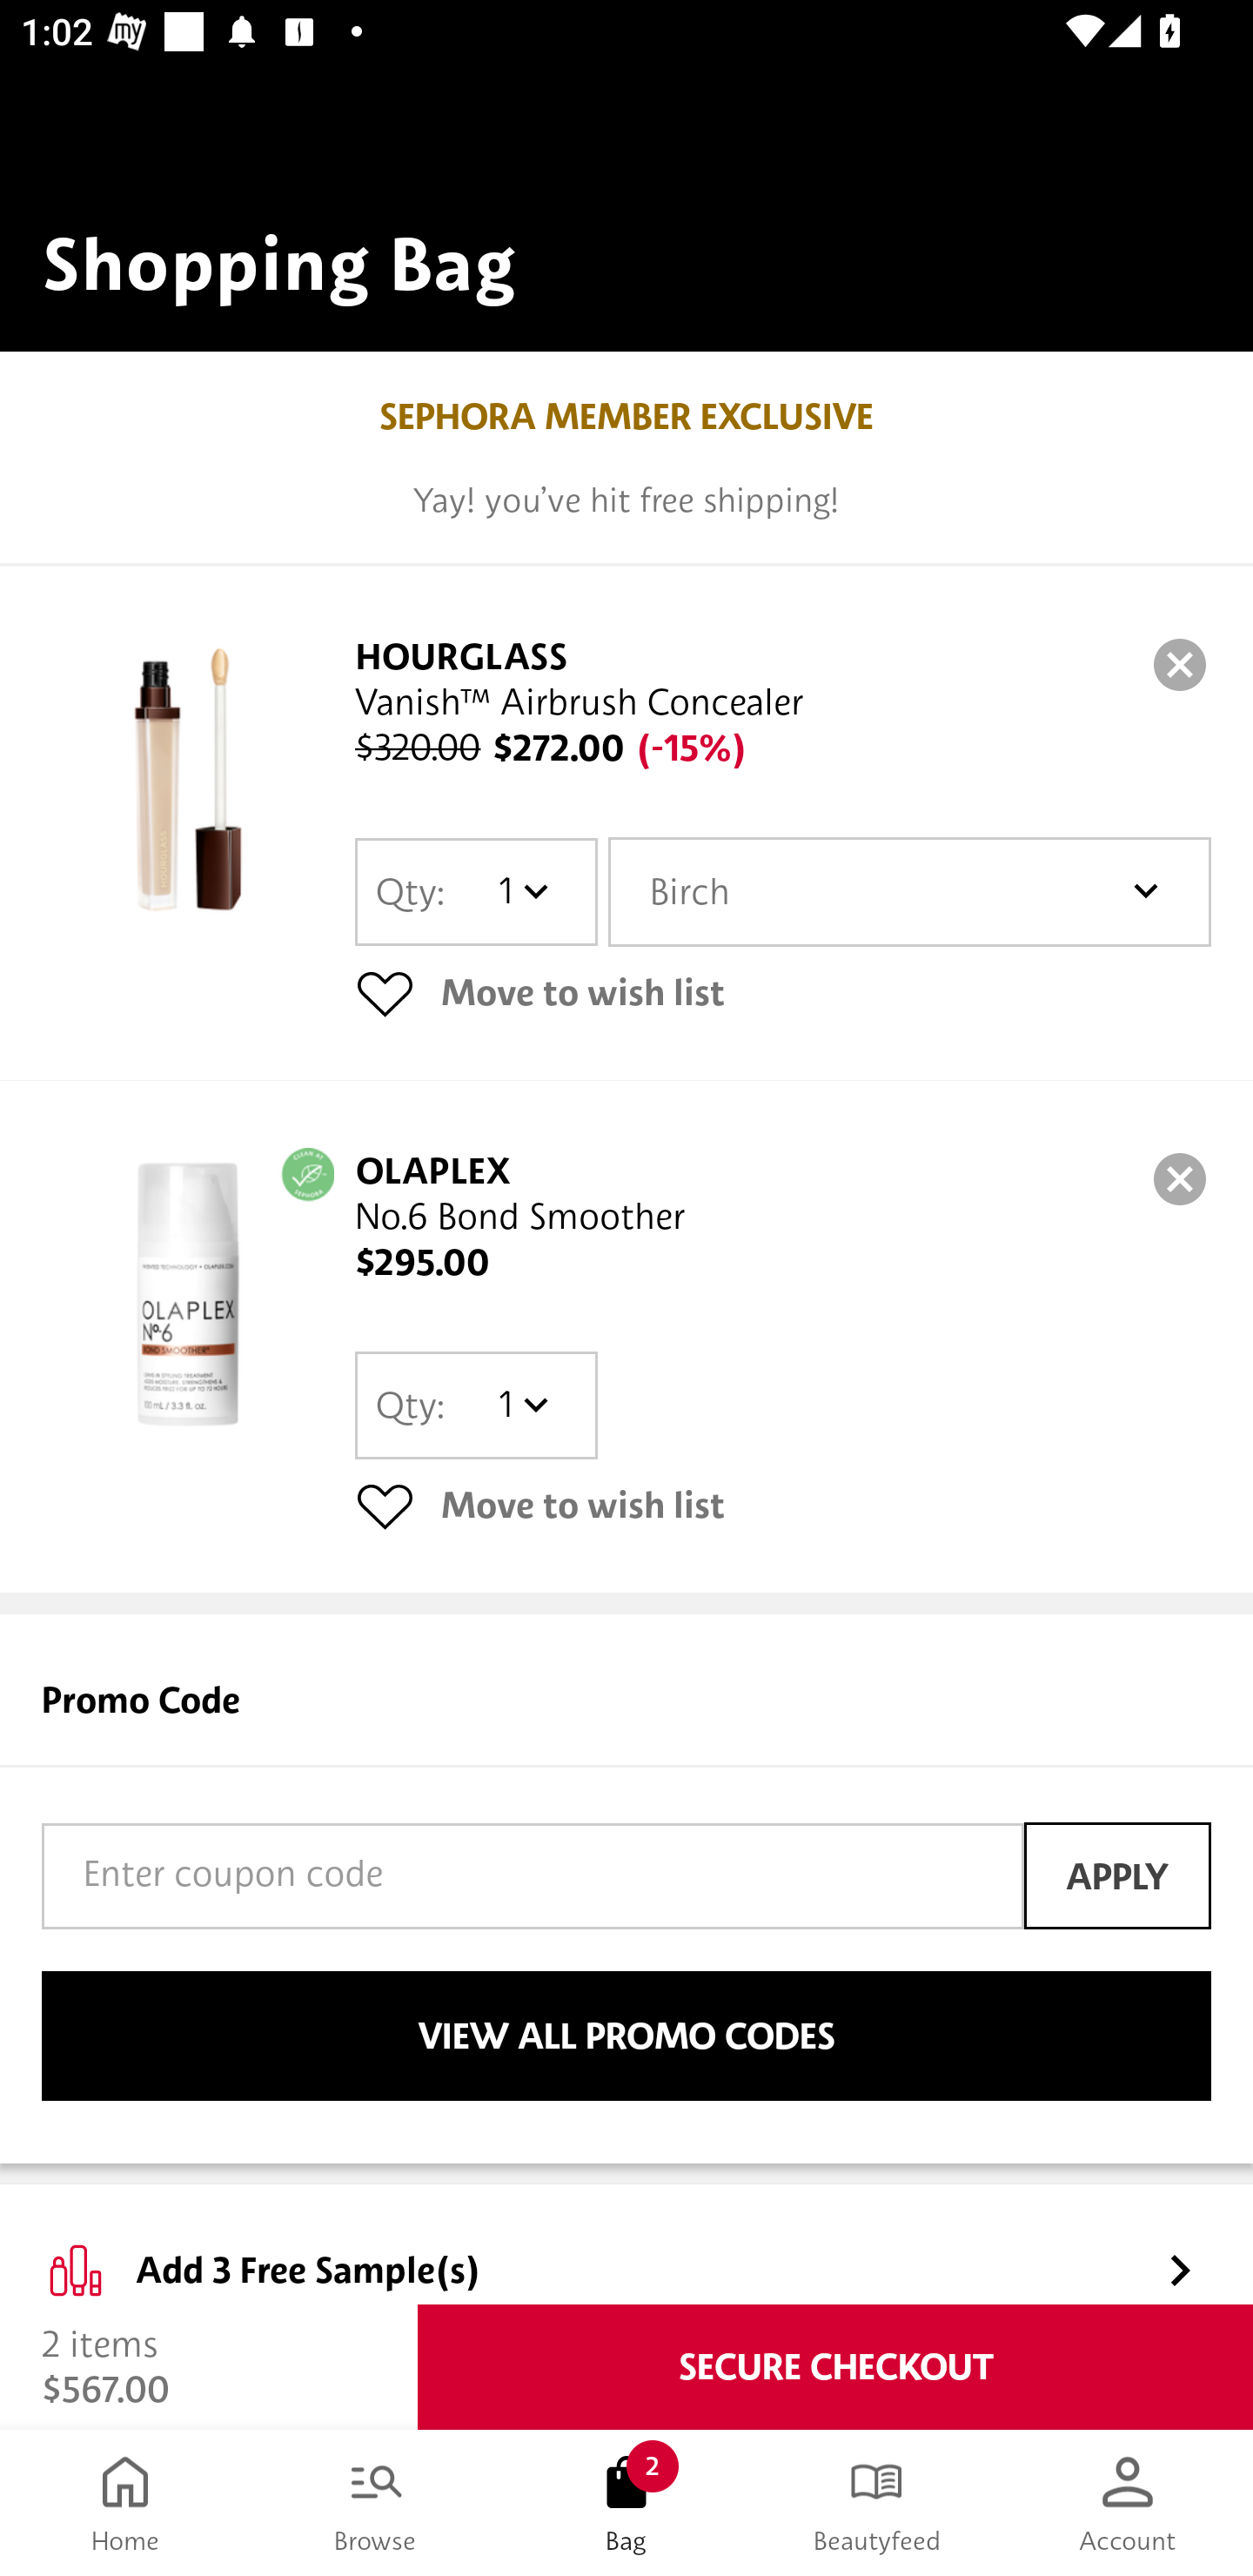 The height and width of the screenshot is (2576, 1253). What do you see at coordinates (626, 2245) in the screenshot?
I see `Add 3 Free Sample(s)` at bounding box center [626, 2245].